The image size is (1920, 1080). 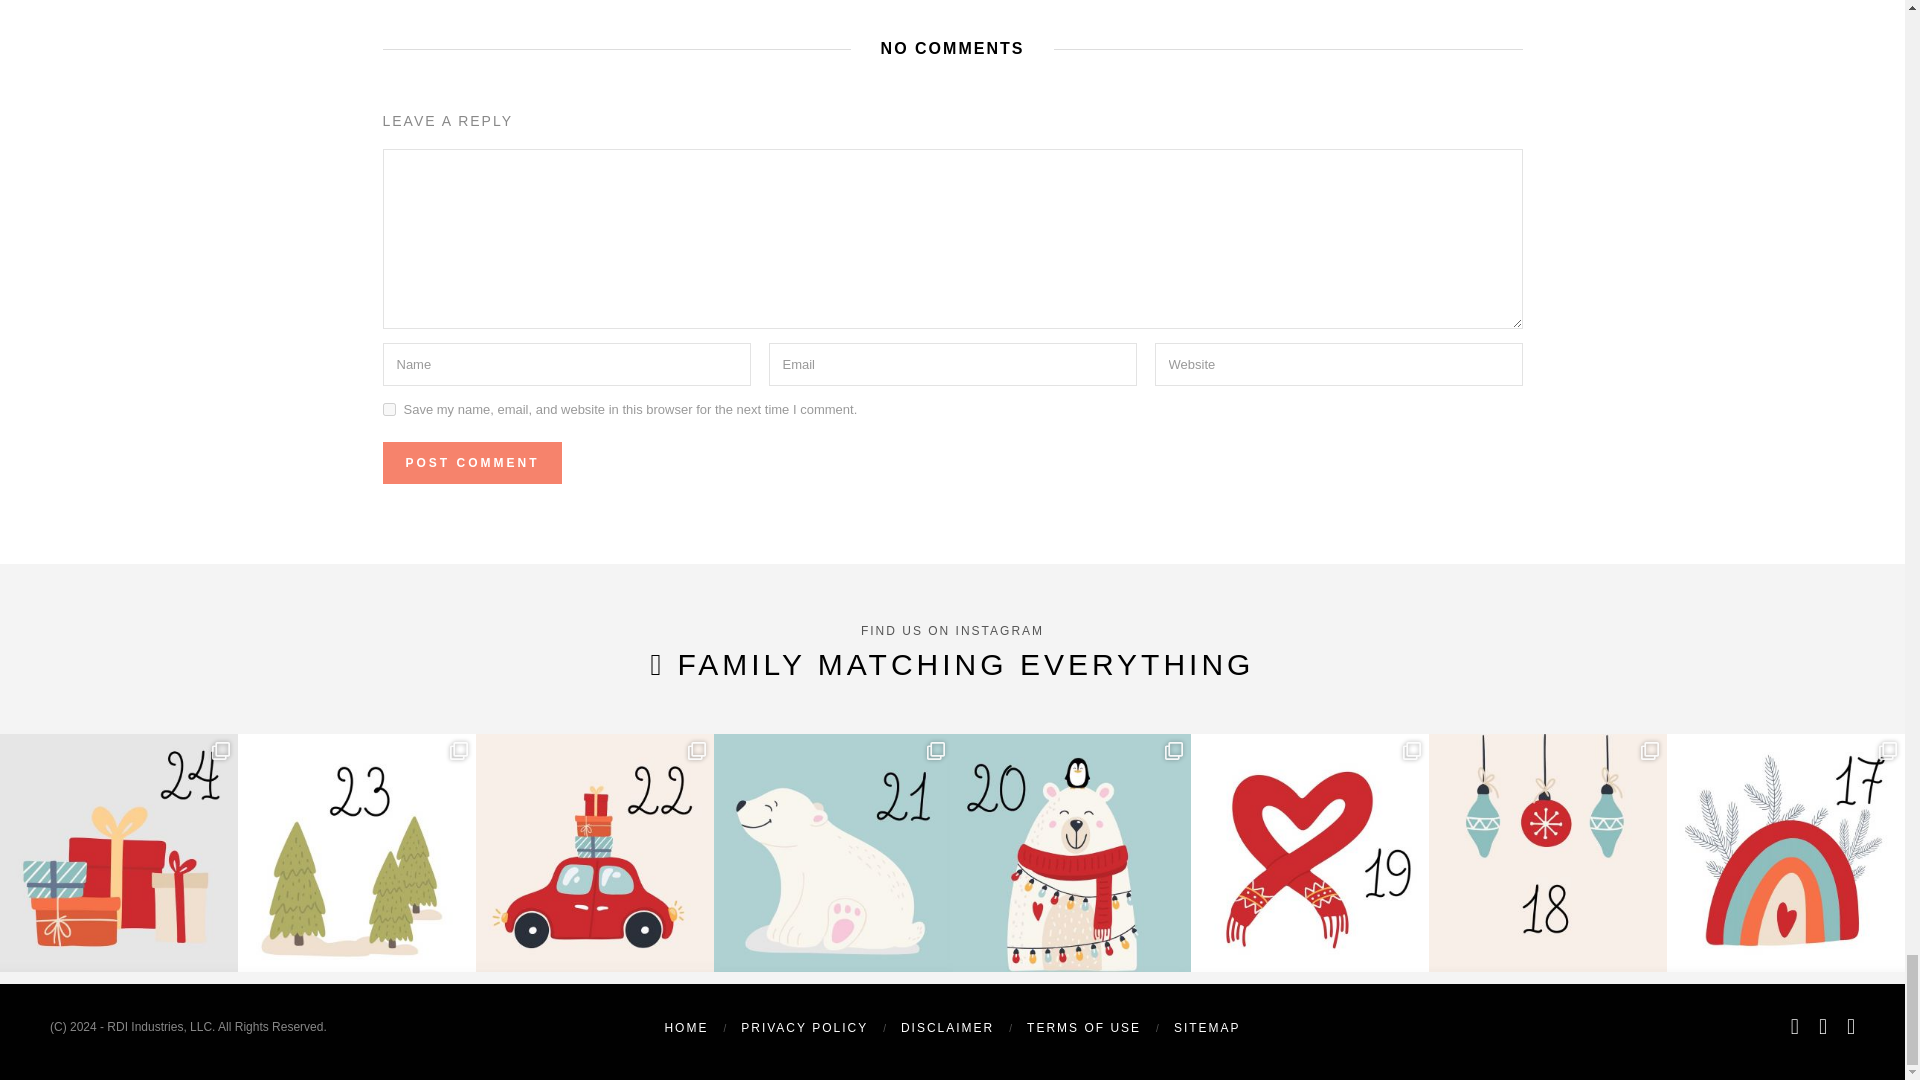 I want to click on Post Comment, so click(x=471, y=462).